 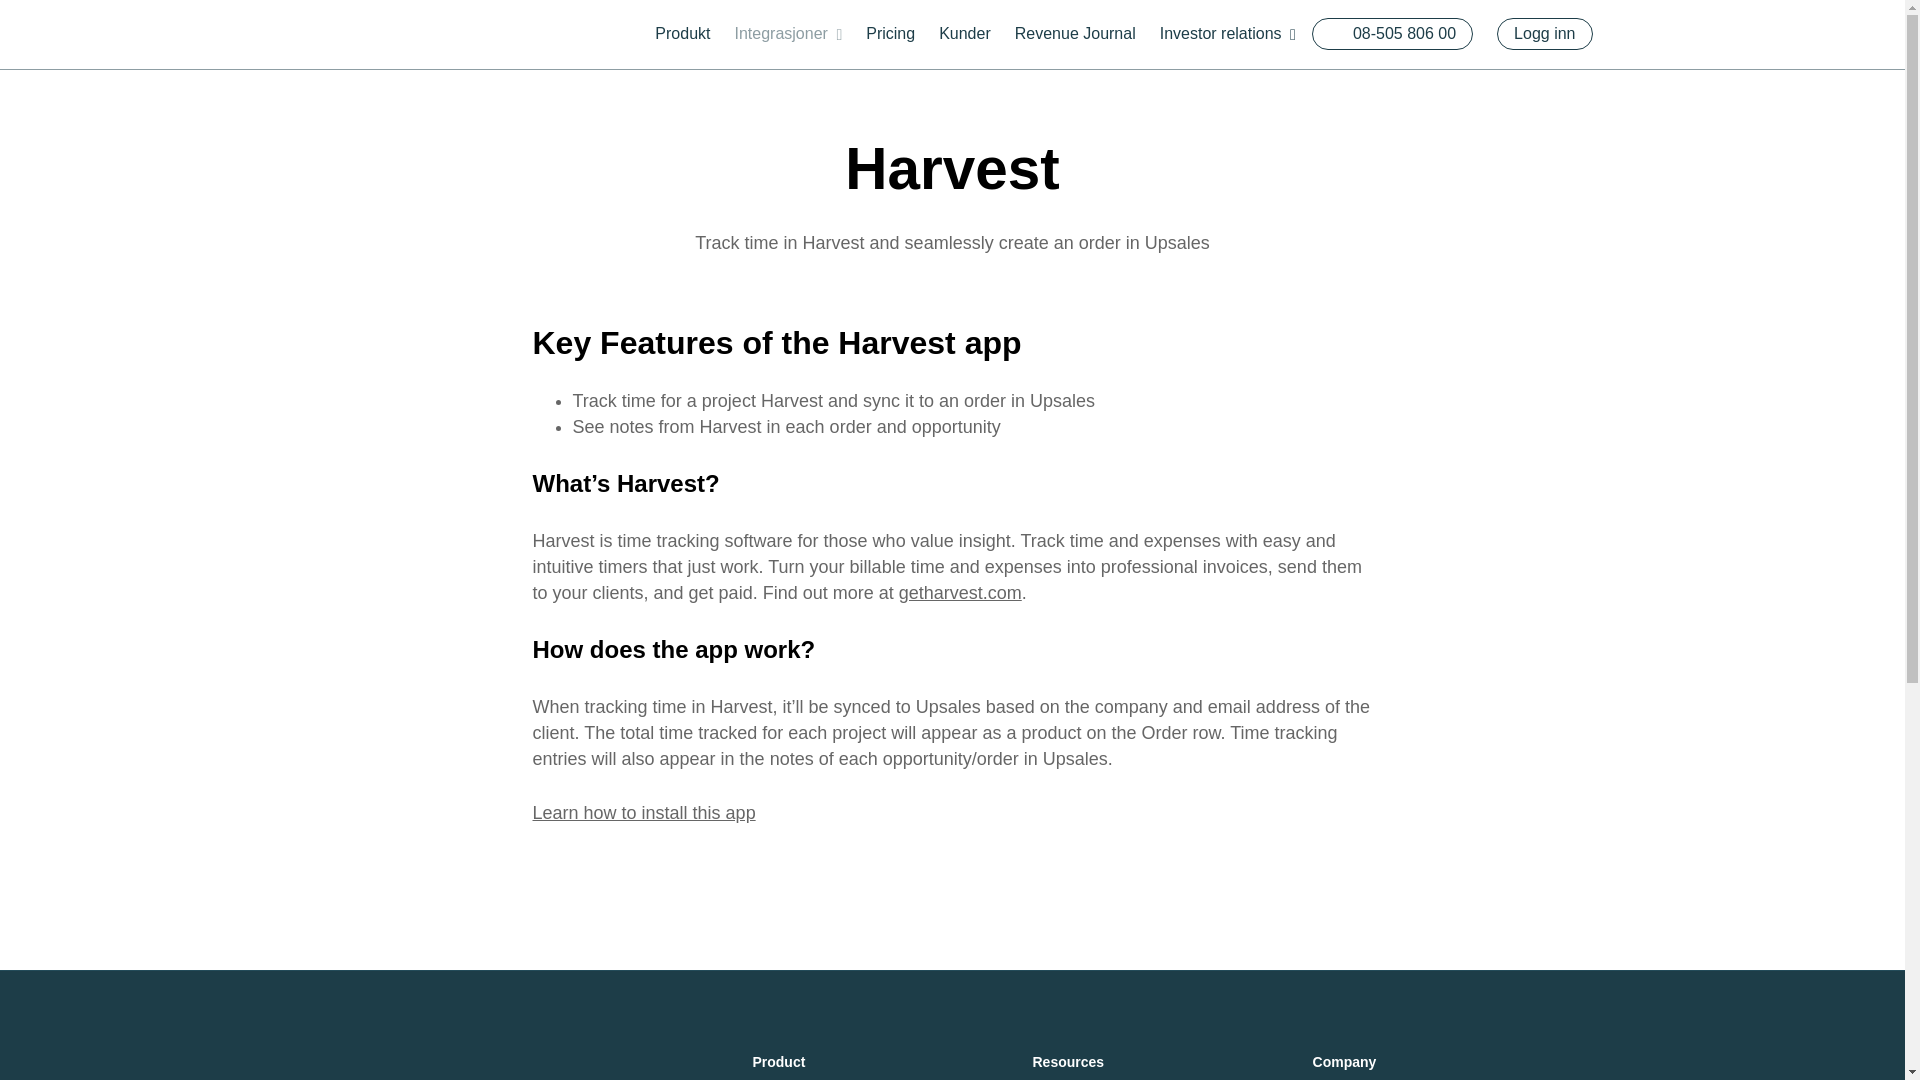 I want to click on Revenue Journal, so click(x=1076, y=34).